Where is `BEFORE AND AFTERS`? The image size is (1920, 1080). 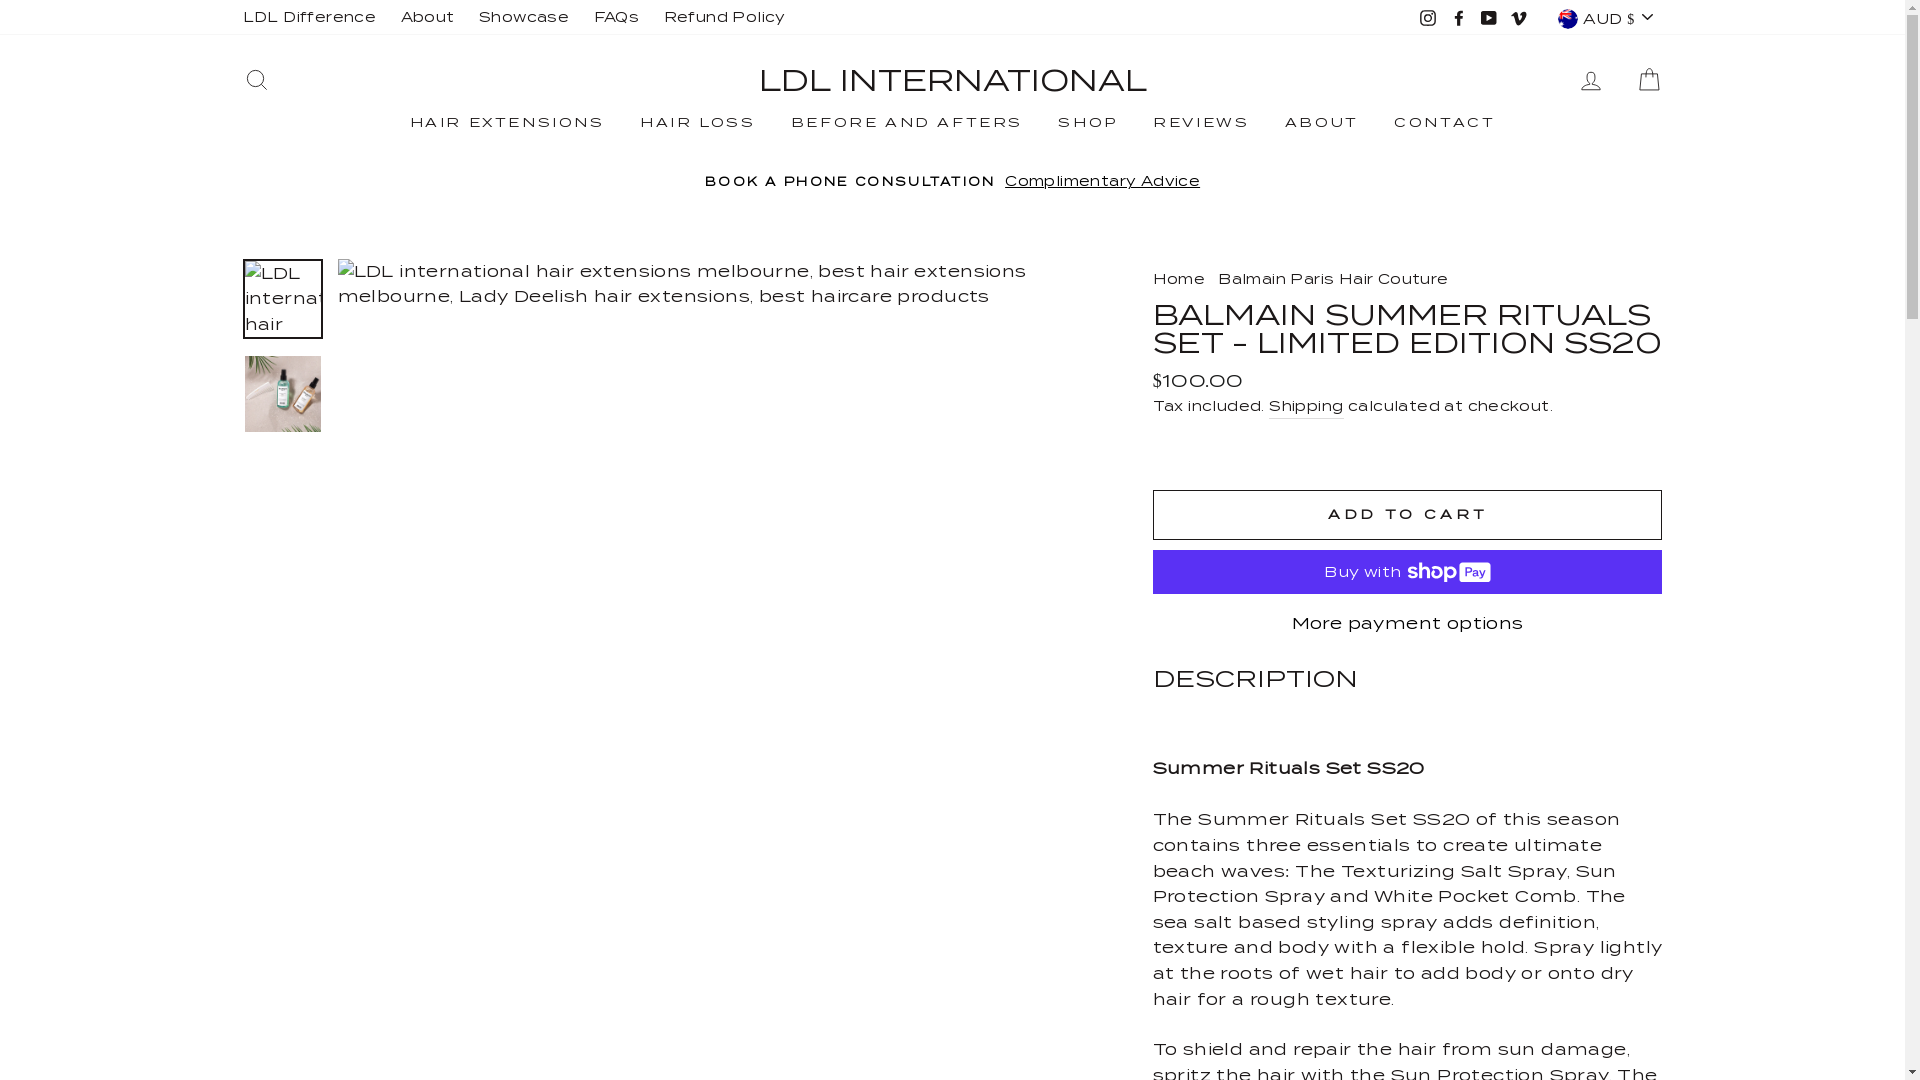 BEFORE AND AFTERS is located at coordinates (907, 123).